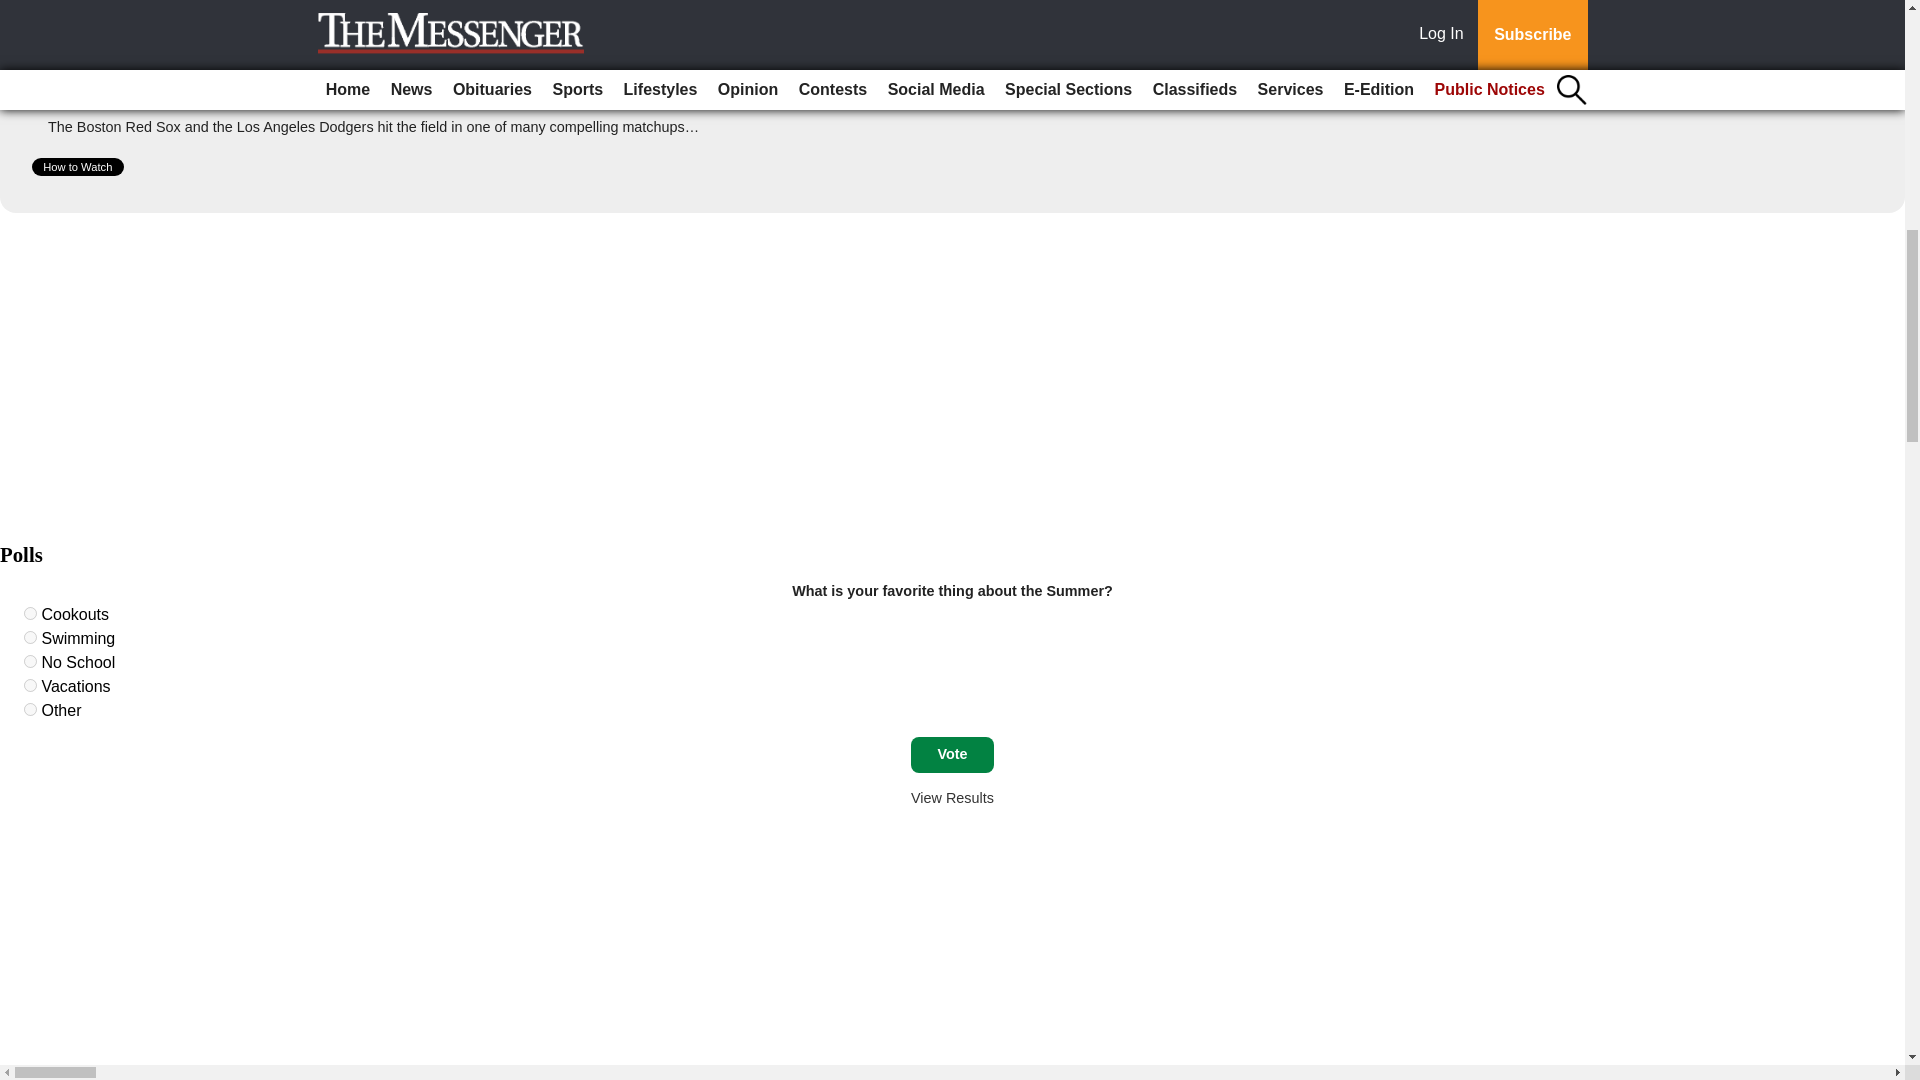 The height and width of the screenshot is (1080, 1920). I want to click on View Results Of This Poll, so click(952, 797).